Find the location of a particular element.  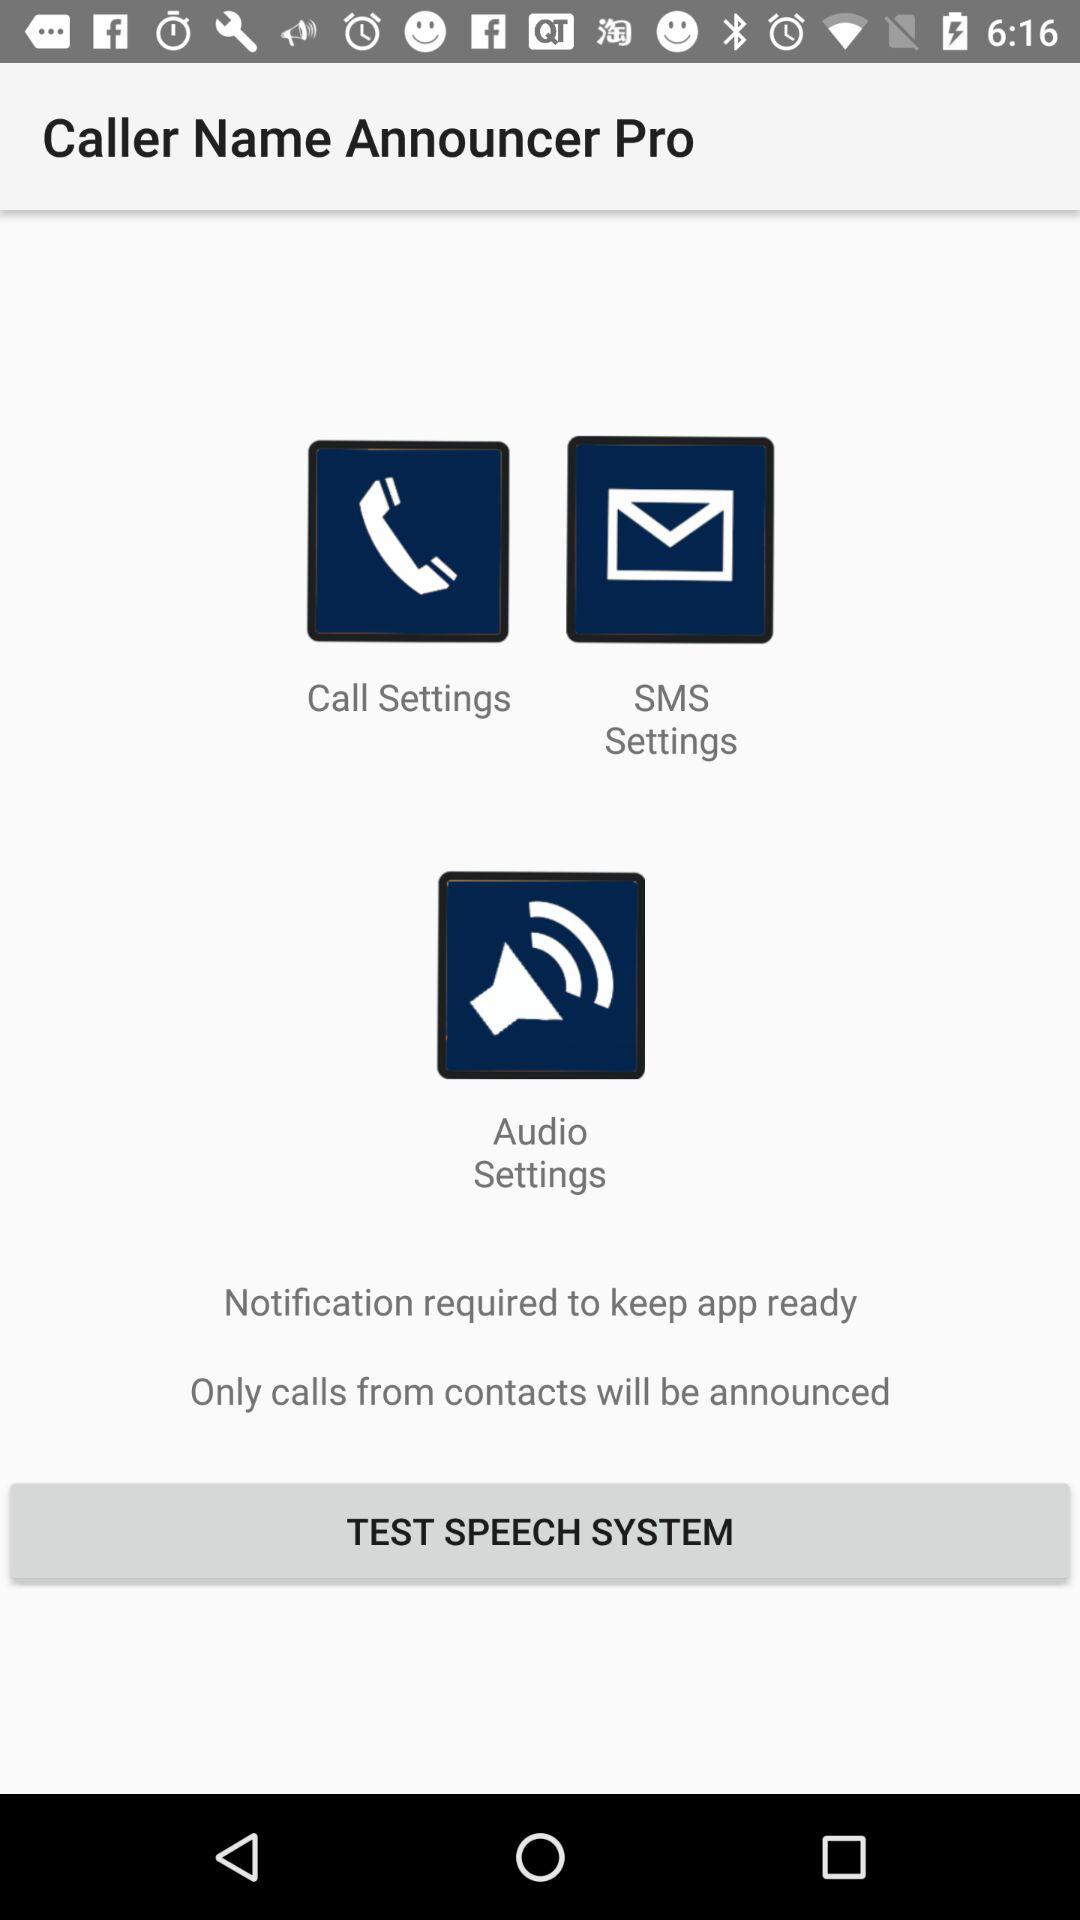

swipe to the test speech system is located at coordinates (540, 1530).